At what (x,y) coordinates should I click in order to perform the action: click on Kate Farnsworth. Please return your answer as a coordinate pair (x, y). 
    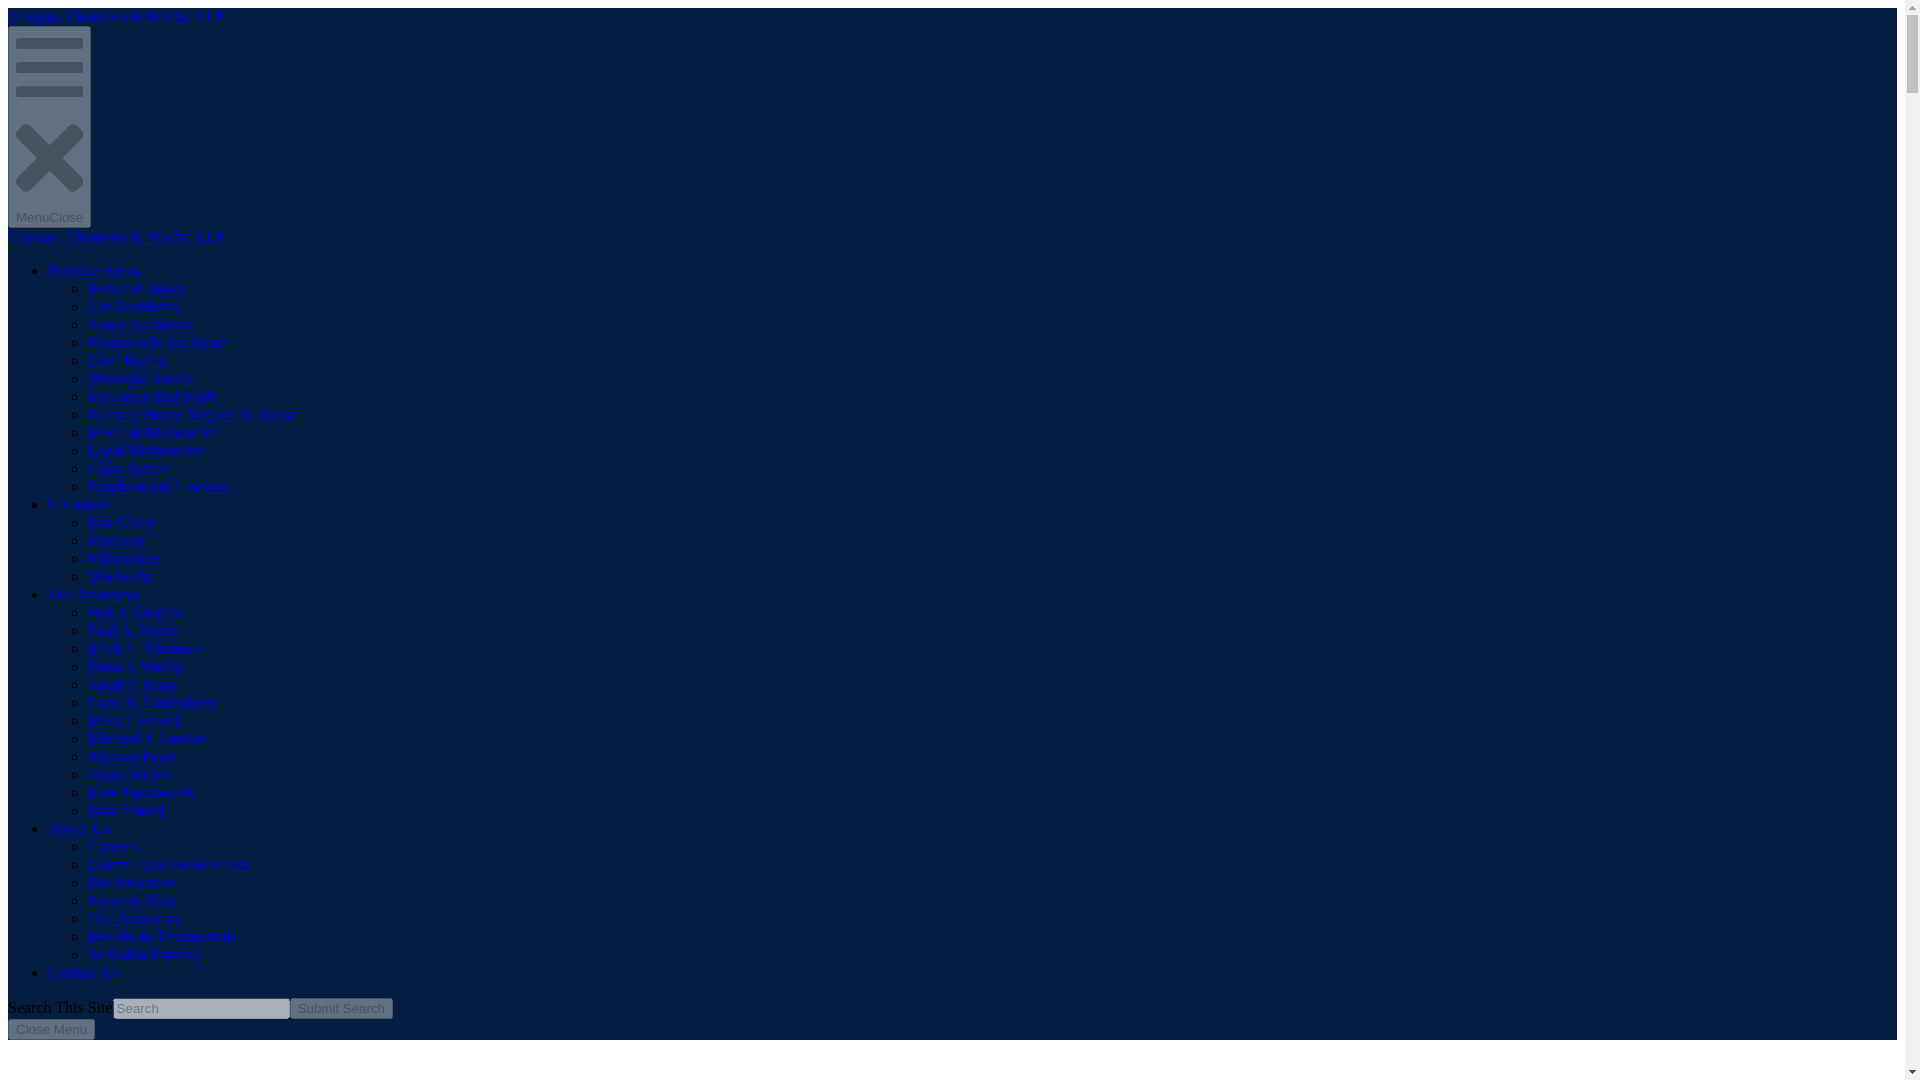
    Looking at the image, I should click on (142, 792).